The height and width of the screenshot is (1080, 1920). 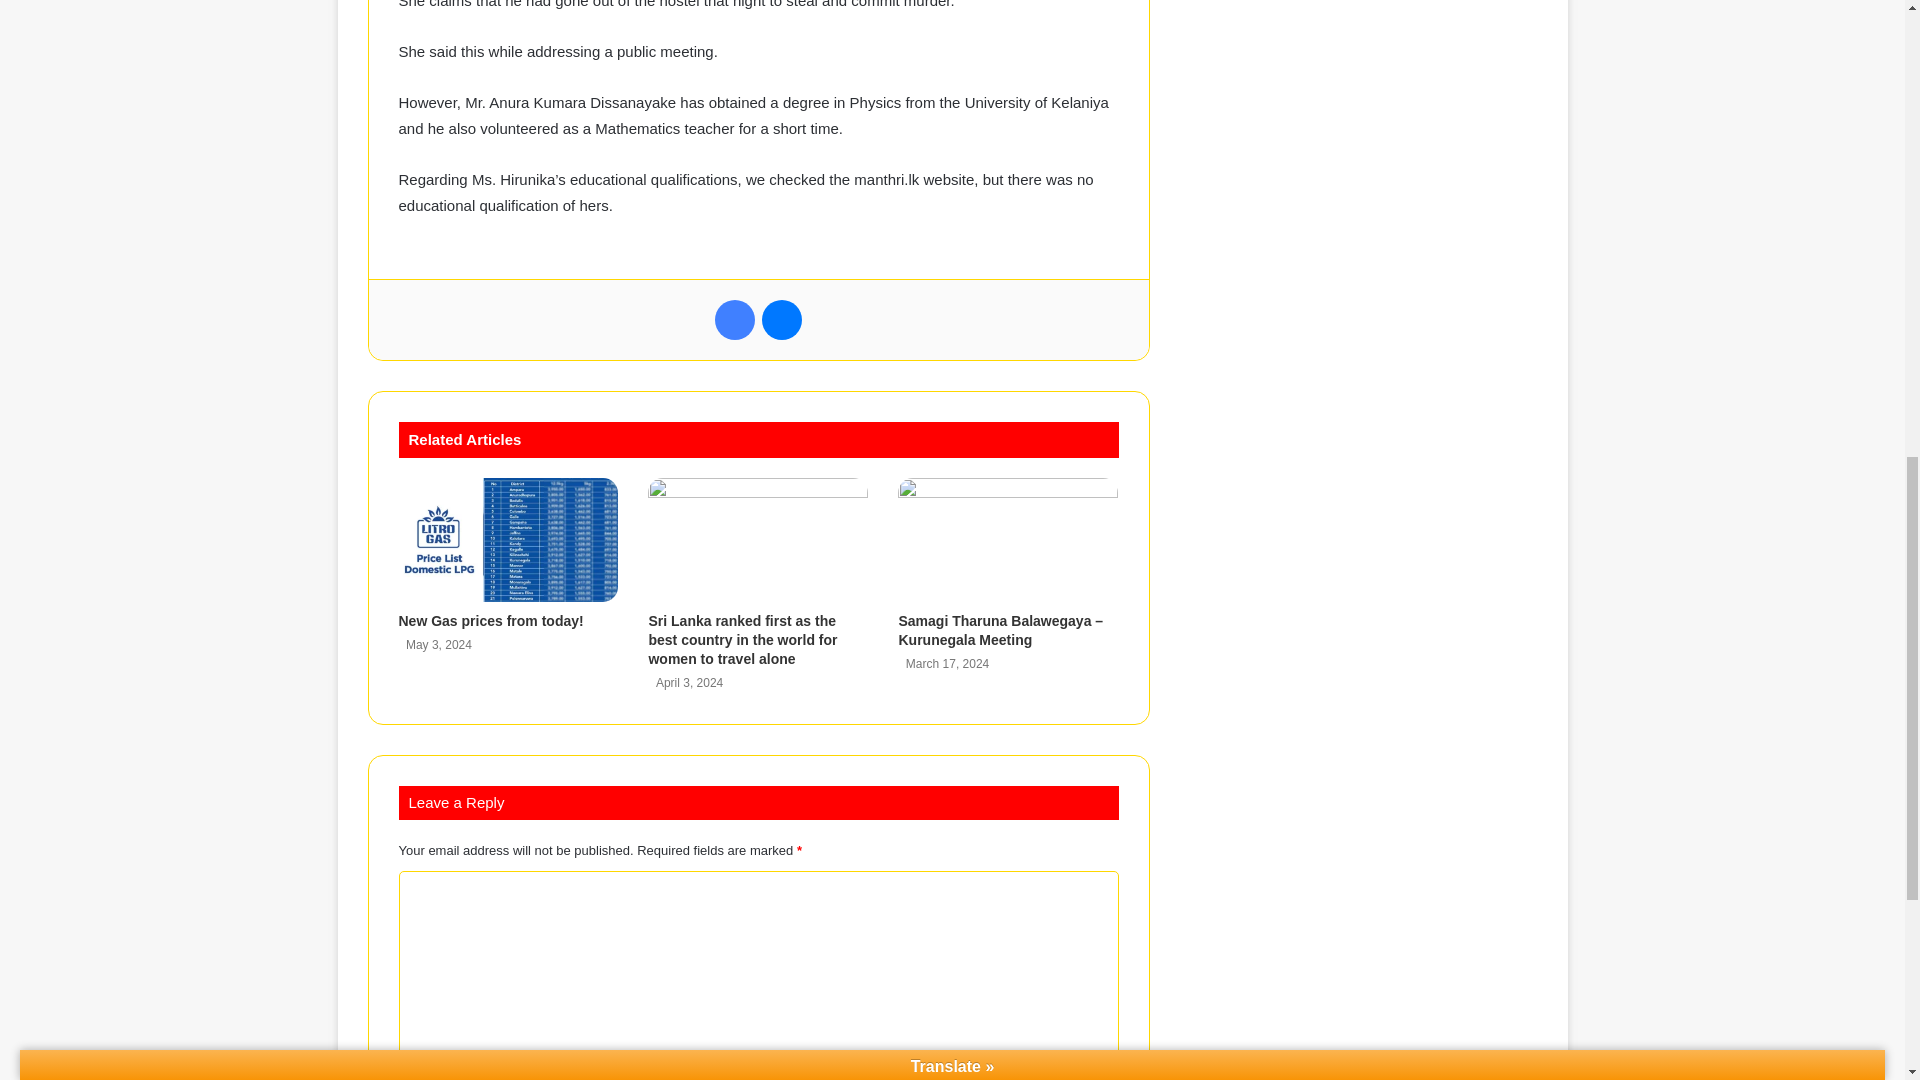 I want to click on Messenger, so click(x=782, y=320).